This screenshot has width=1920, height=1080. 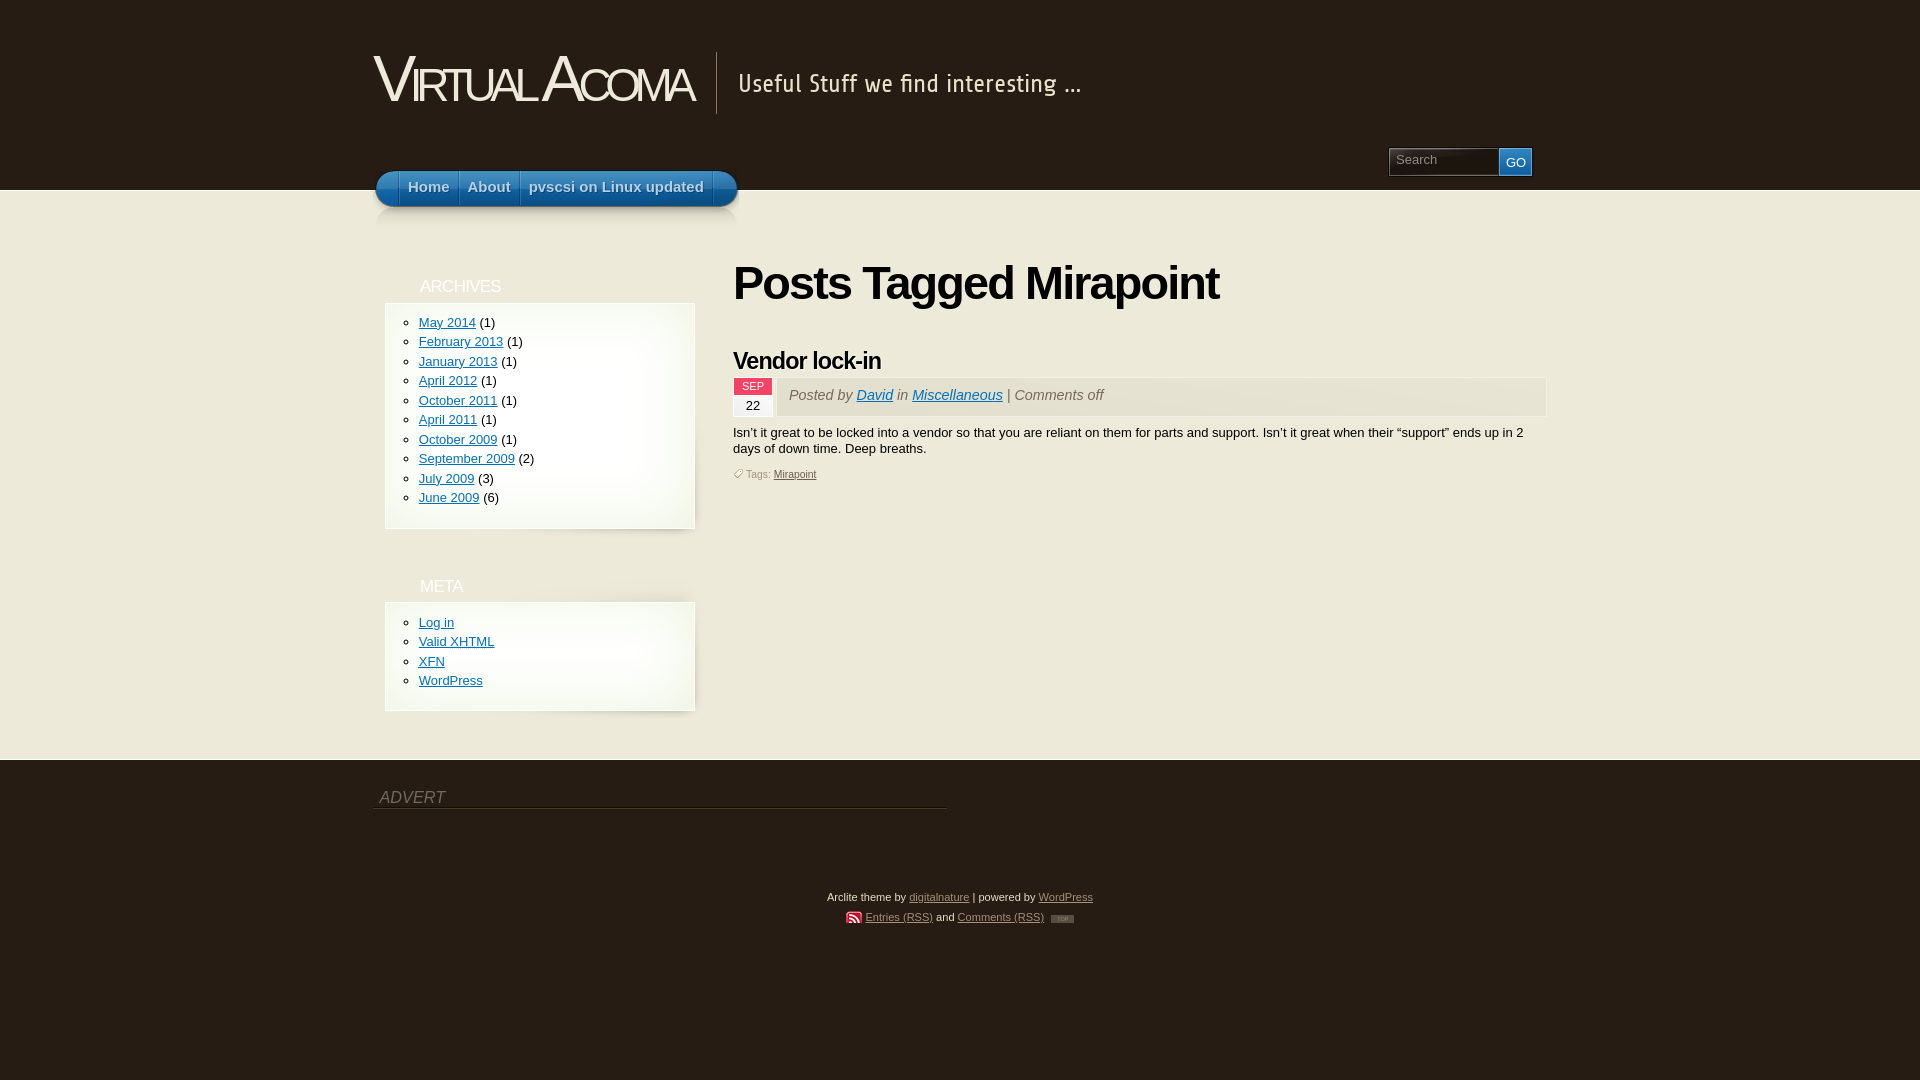 I want to click on XFN, so click(x=432, y=662).